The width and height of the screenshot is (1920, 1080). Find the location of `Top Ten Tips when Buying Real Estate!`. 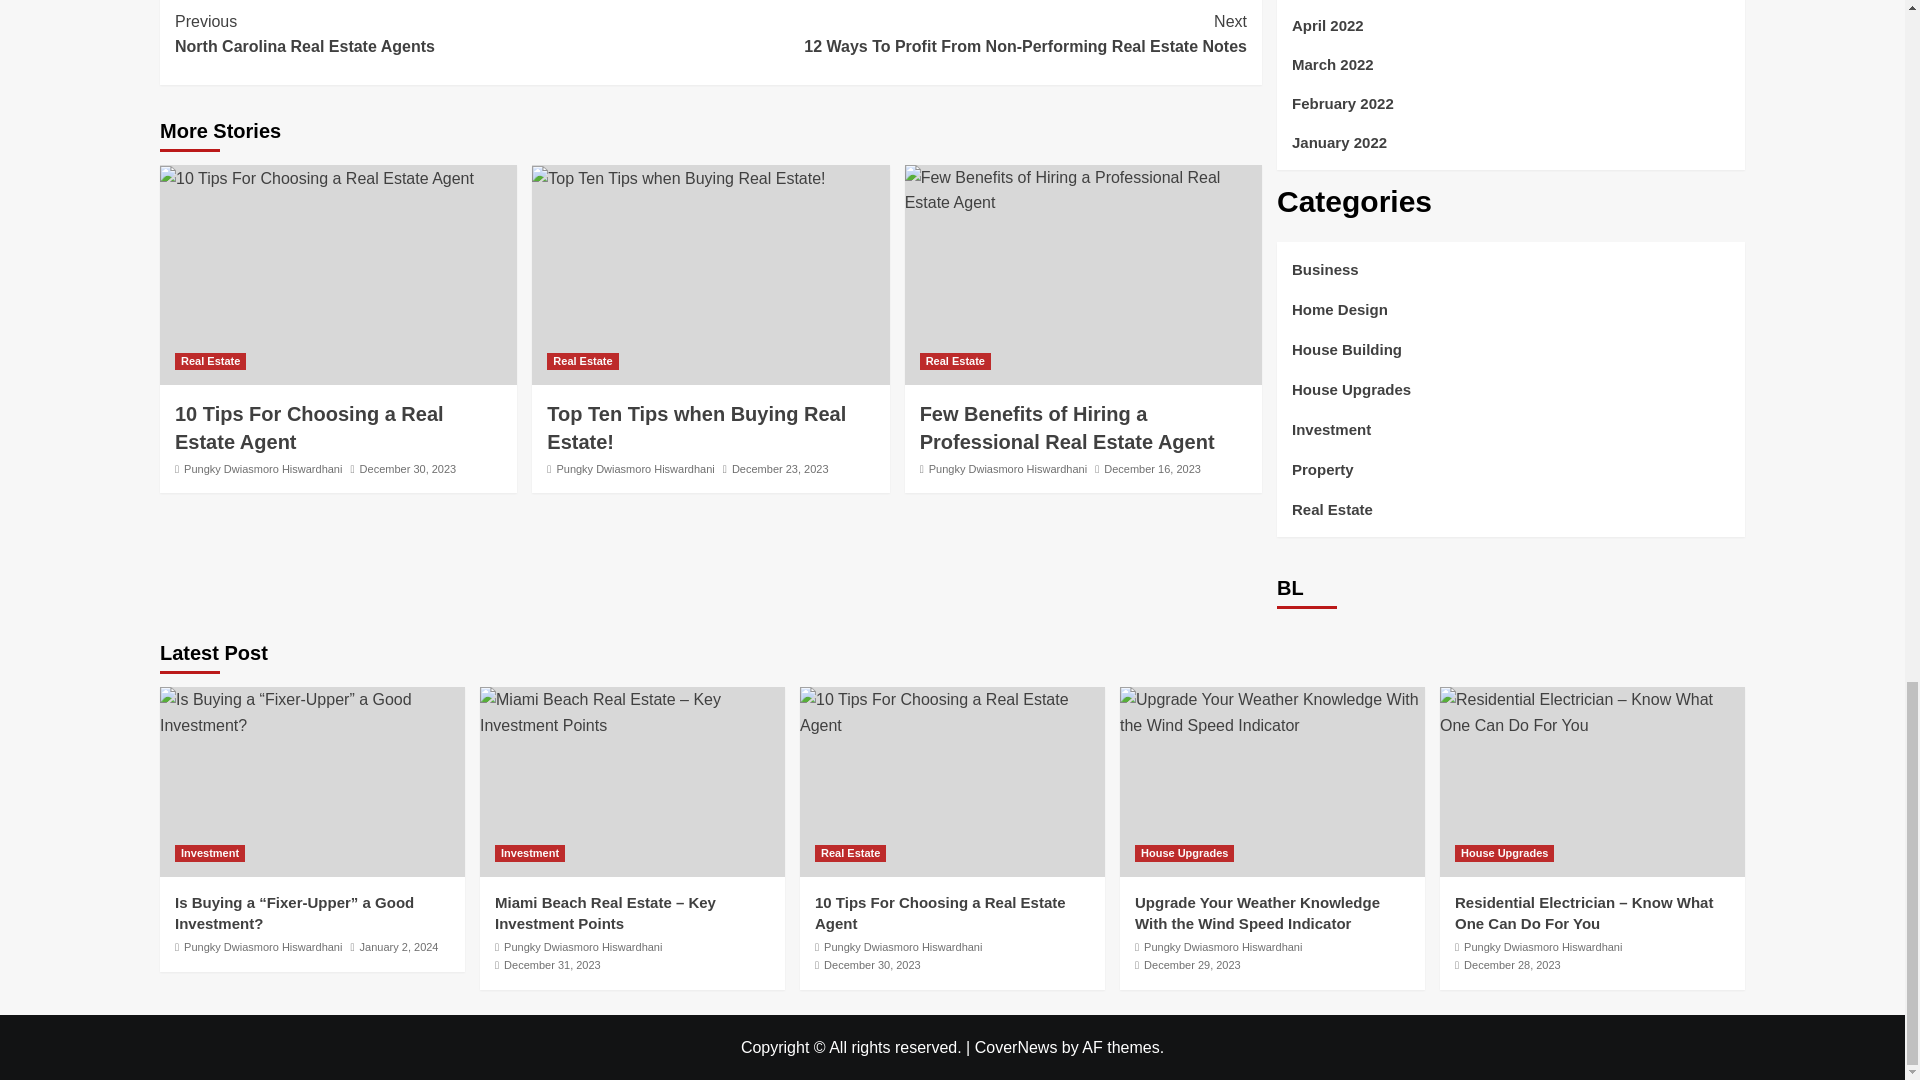

Top Ten Tips when Buying Real Estate! is located at coordinates (1152, 469).